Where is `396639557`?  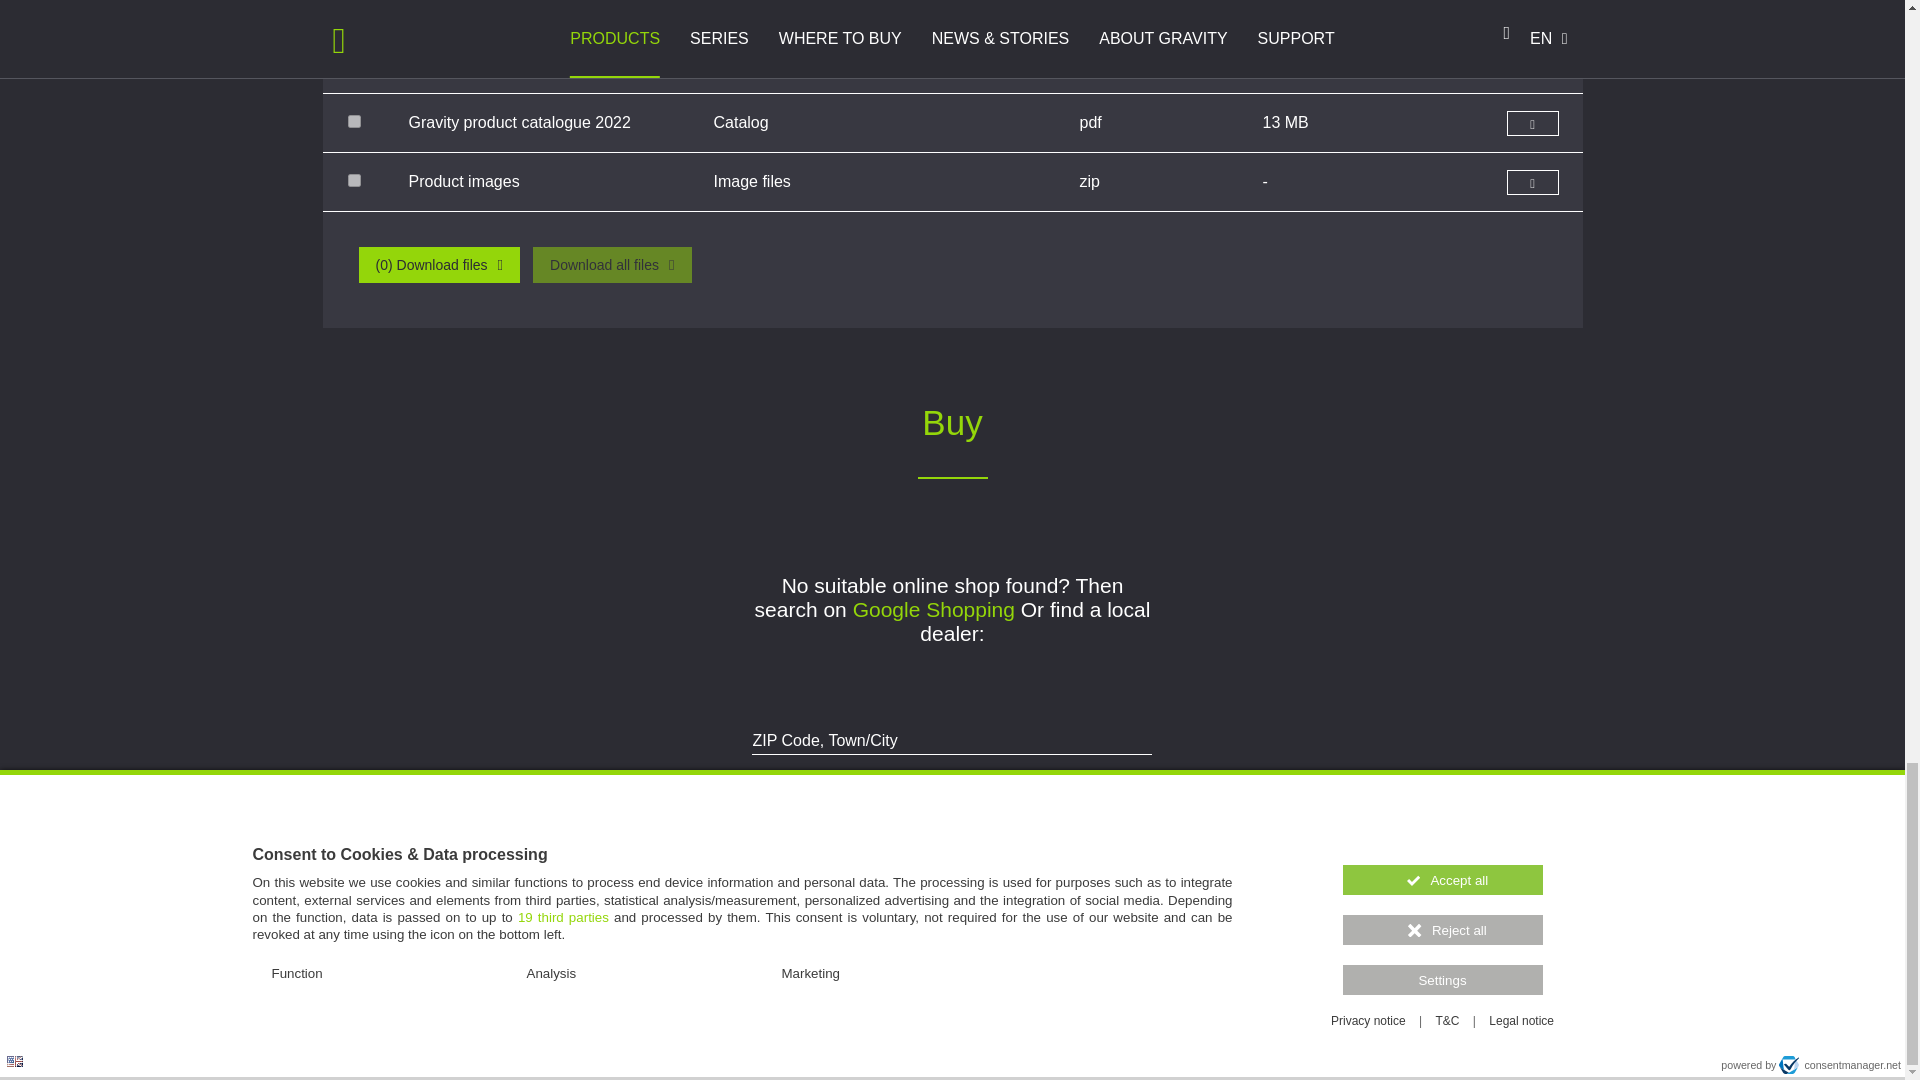
396639557 is located at coordinates (354, 121).